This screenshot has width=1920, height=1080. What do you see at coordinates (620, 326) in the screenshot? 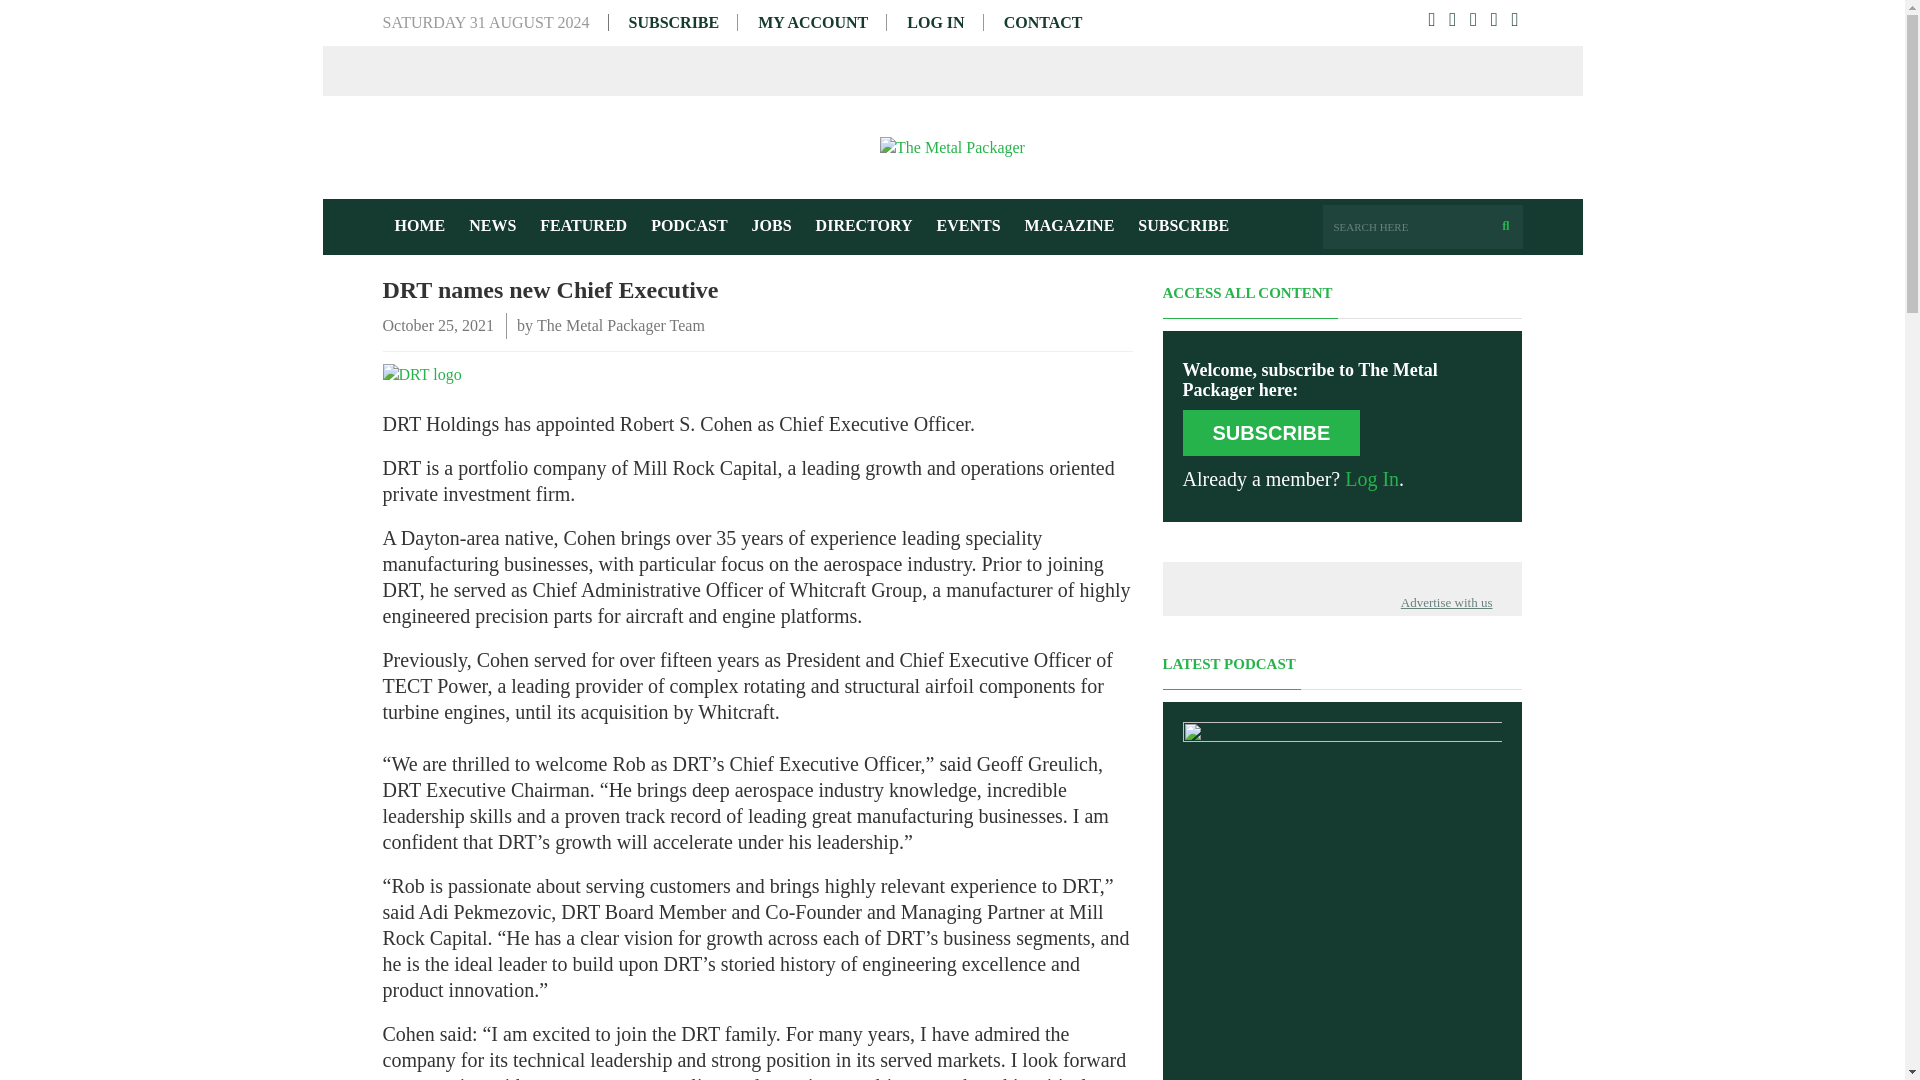
I see `Posts by The Metal Packager Team` at bounding box center [620, 326].